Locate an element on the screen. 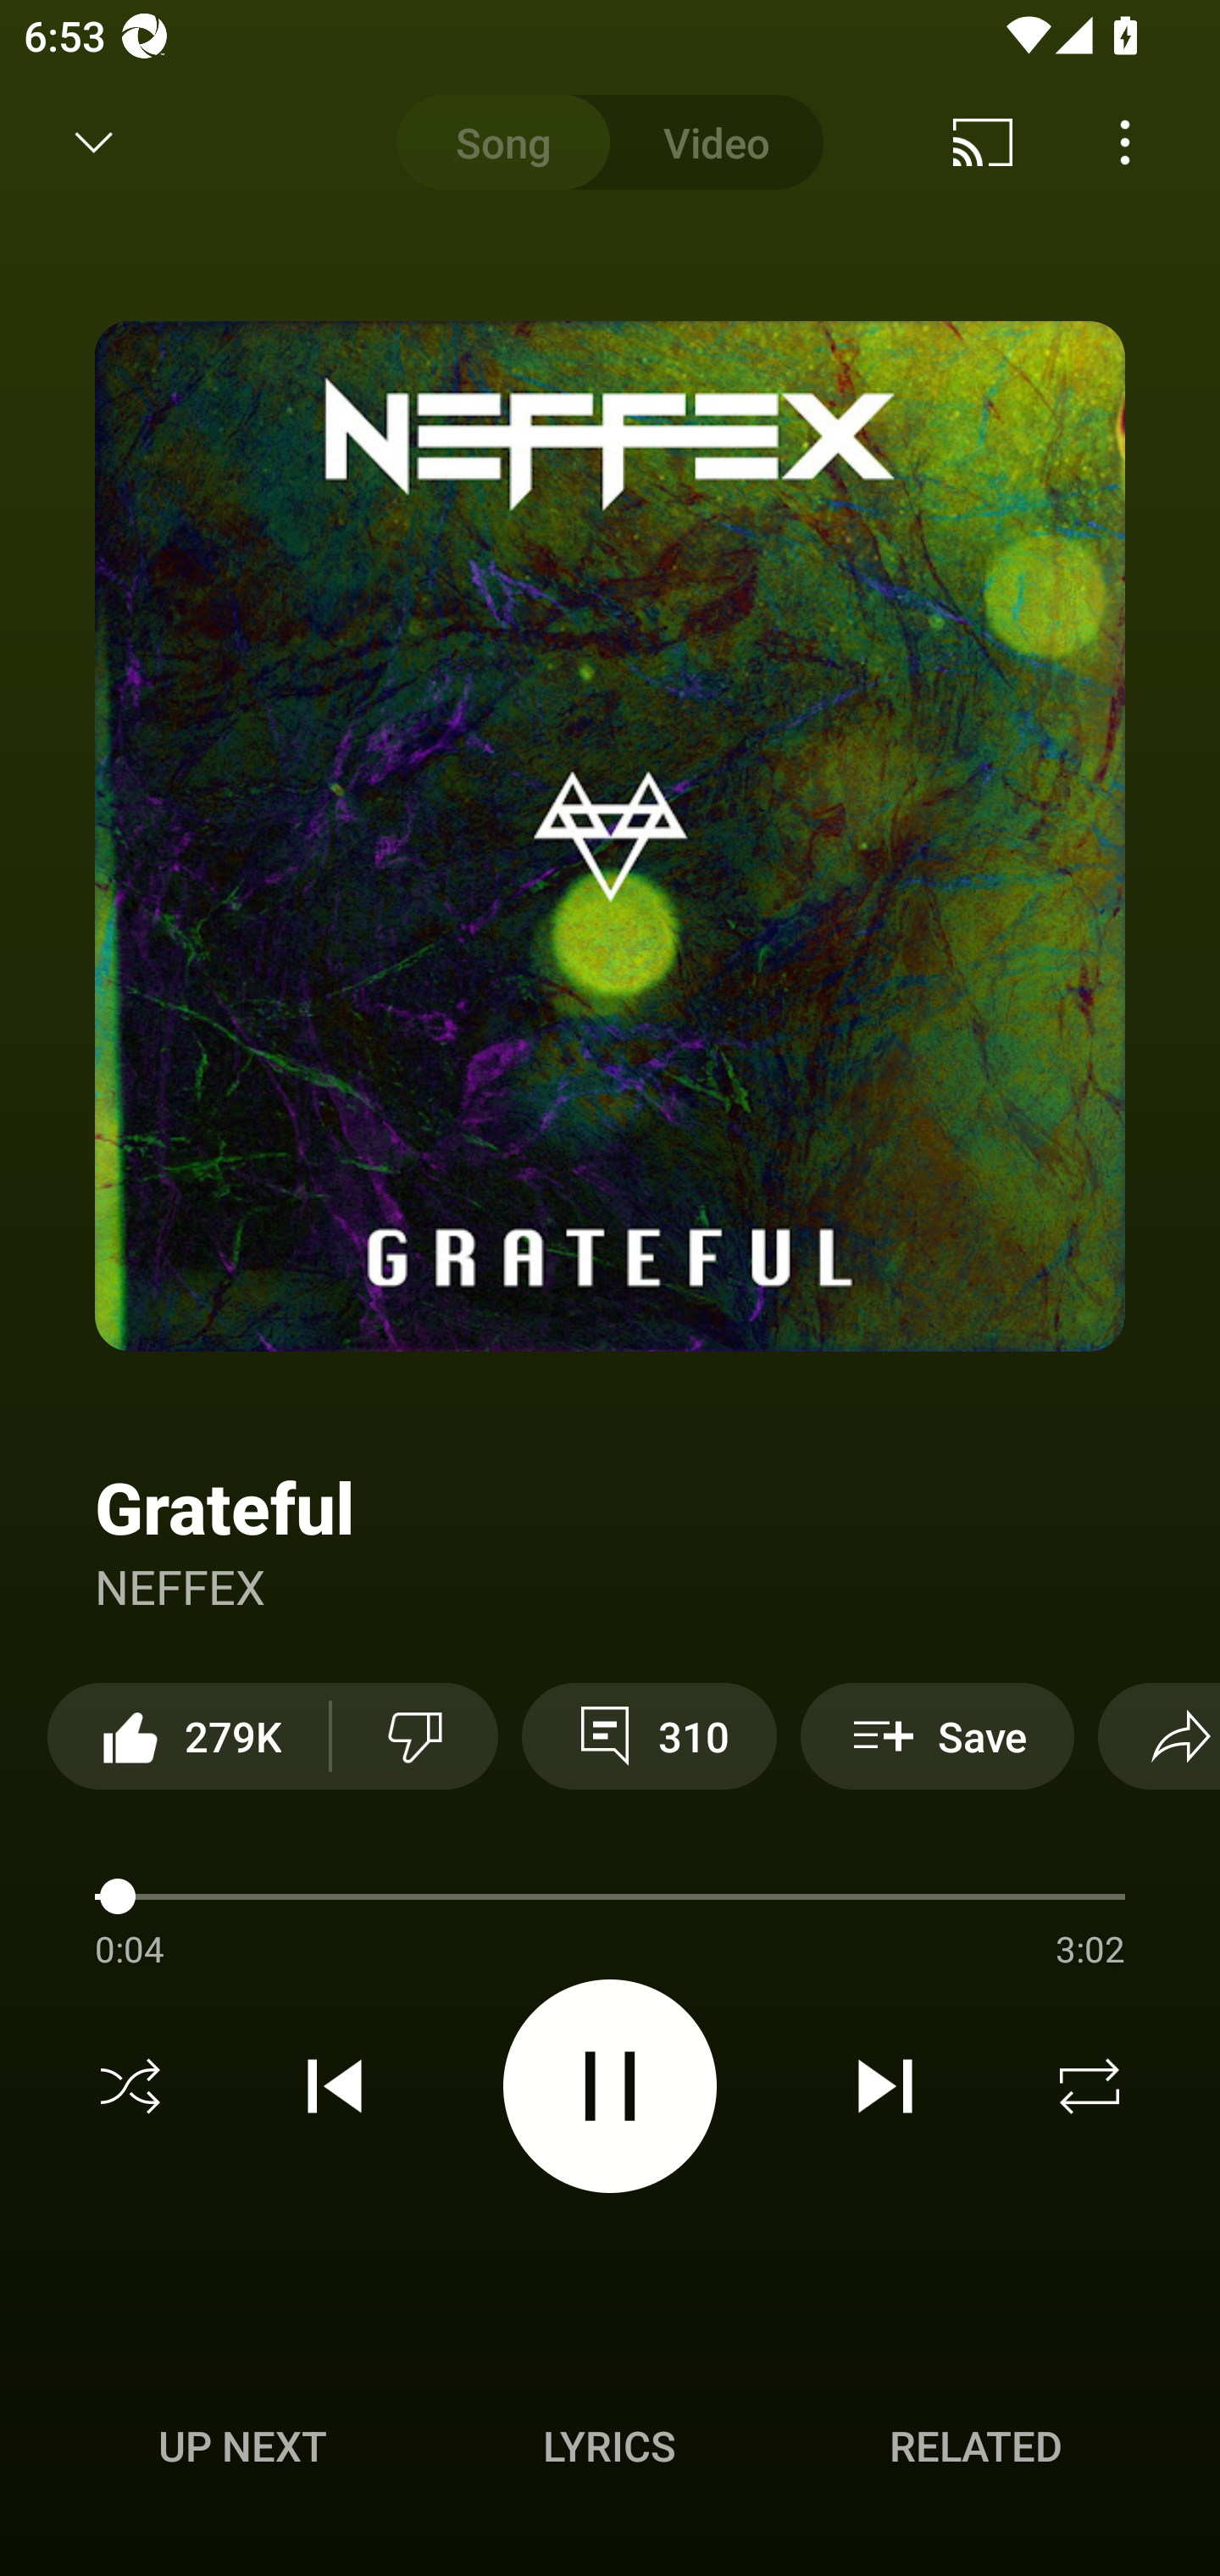 This screenshot has width=1220, height=2576. Share is located at coordinates (1159, 1735).